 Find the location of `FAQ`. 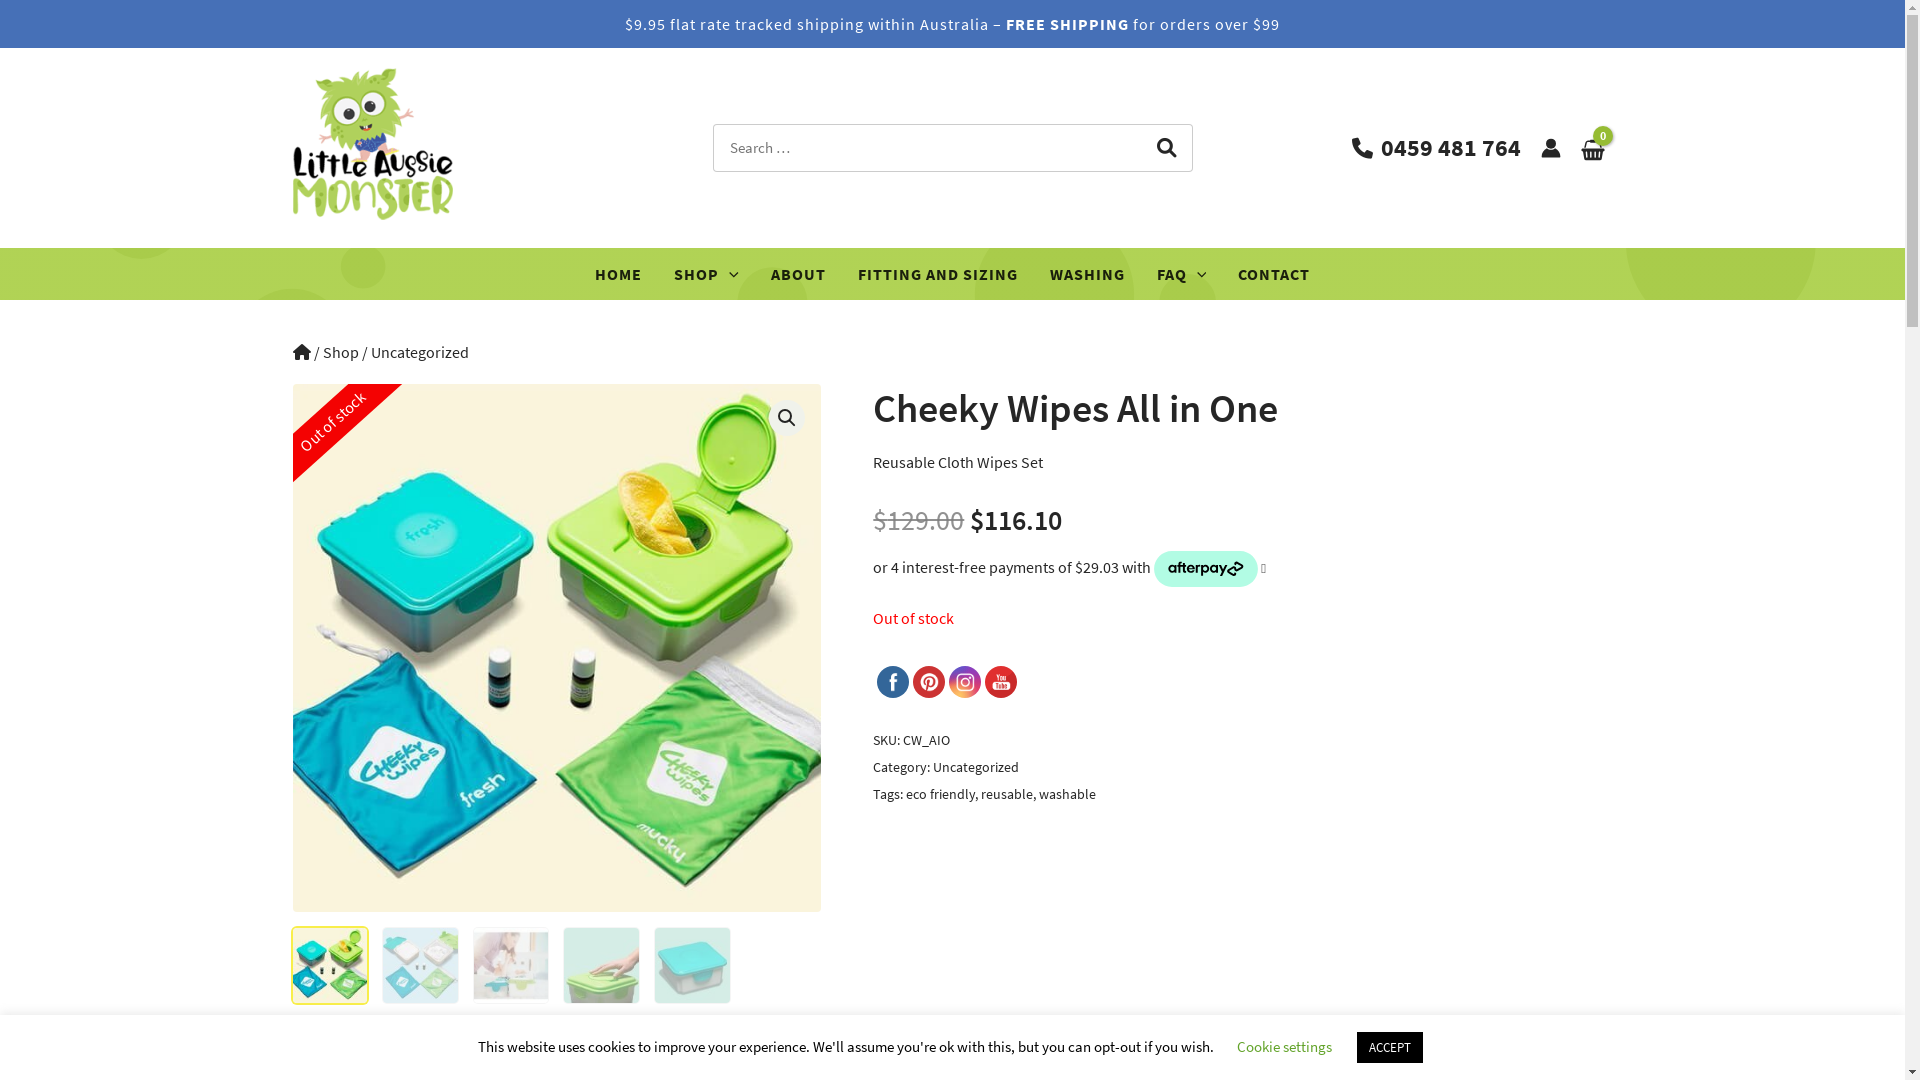

FAQ is located at coordinates (1181, 274).